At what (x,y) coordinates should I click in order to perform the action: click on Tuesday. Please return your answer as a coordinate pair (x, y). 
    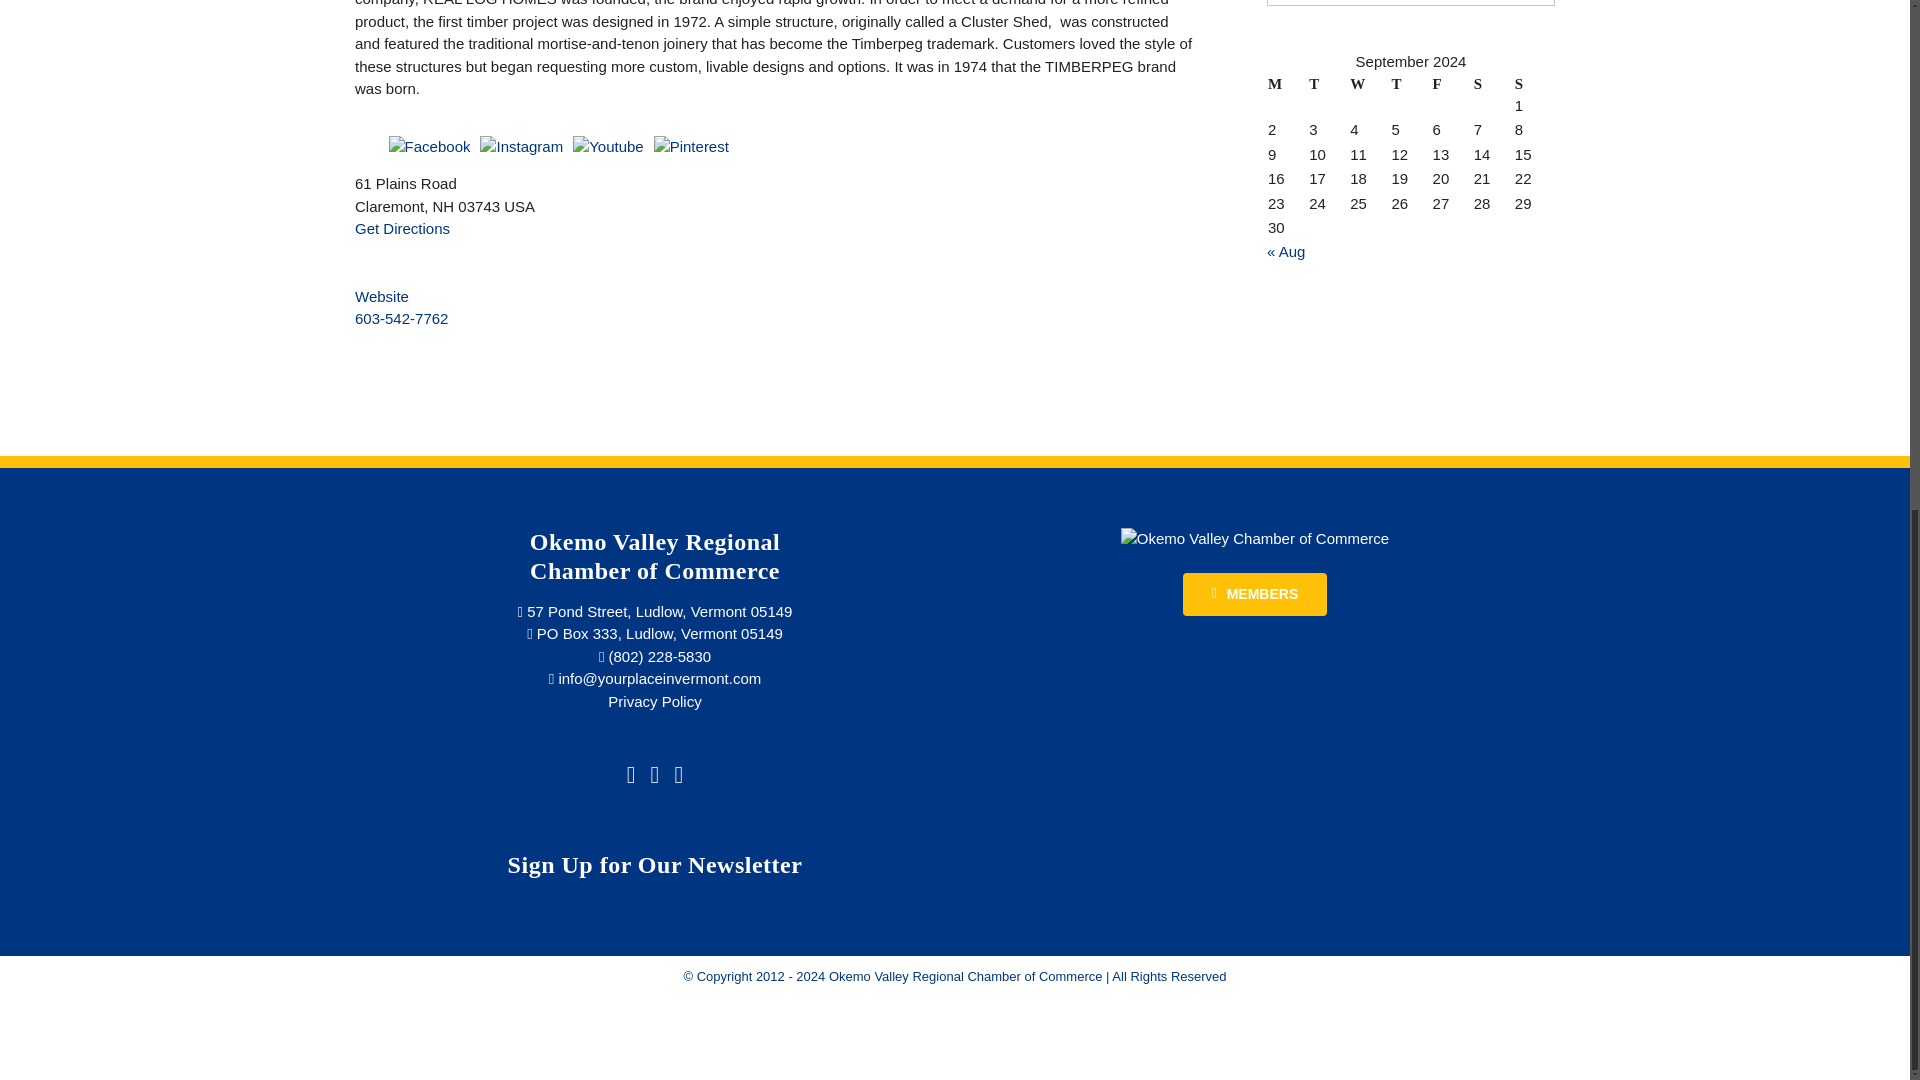
    Looking at the image, I should click on (1328, 84).